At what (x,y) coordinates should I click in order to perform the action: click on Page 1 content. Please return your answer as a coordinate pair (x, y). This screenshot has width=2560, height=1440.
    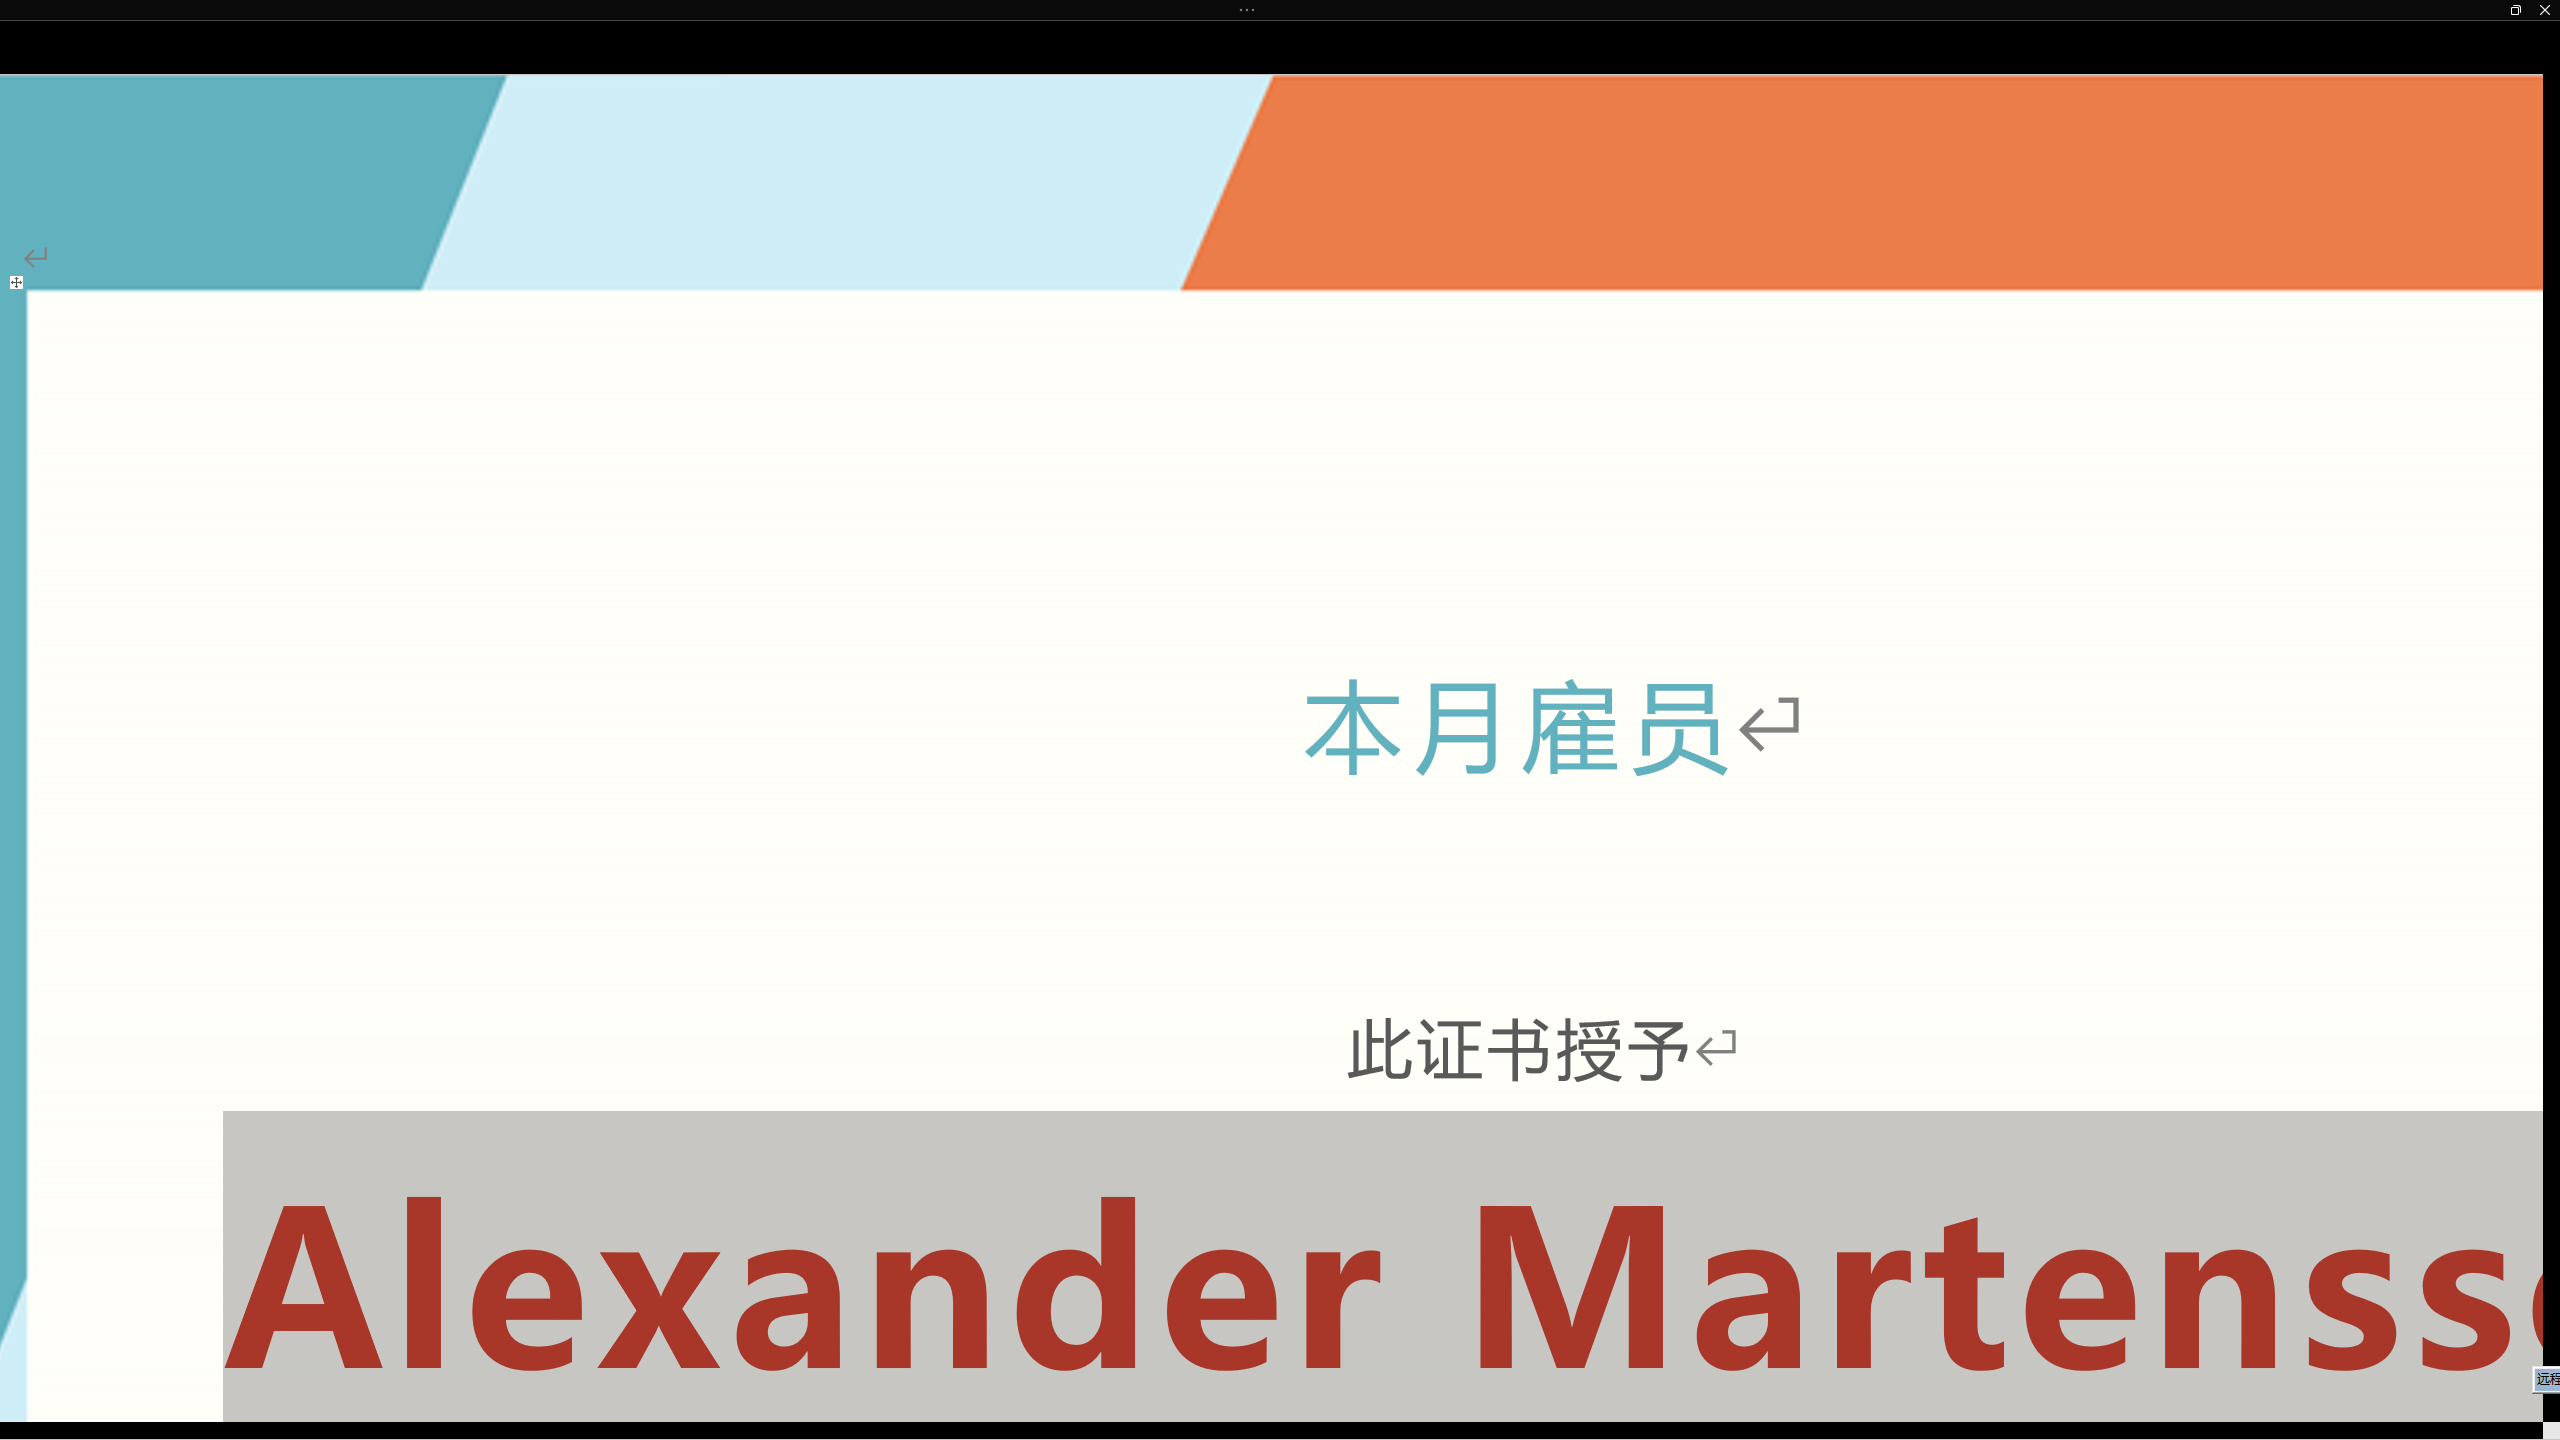
    Looking at the image, I should click on (1271, 822).